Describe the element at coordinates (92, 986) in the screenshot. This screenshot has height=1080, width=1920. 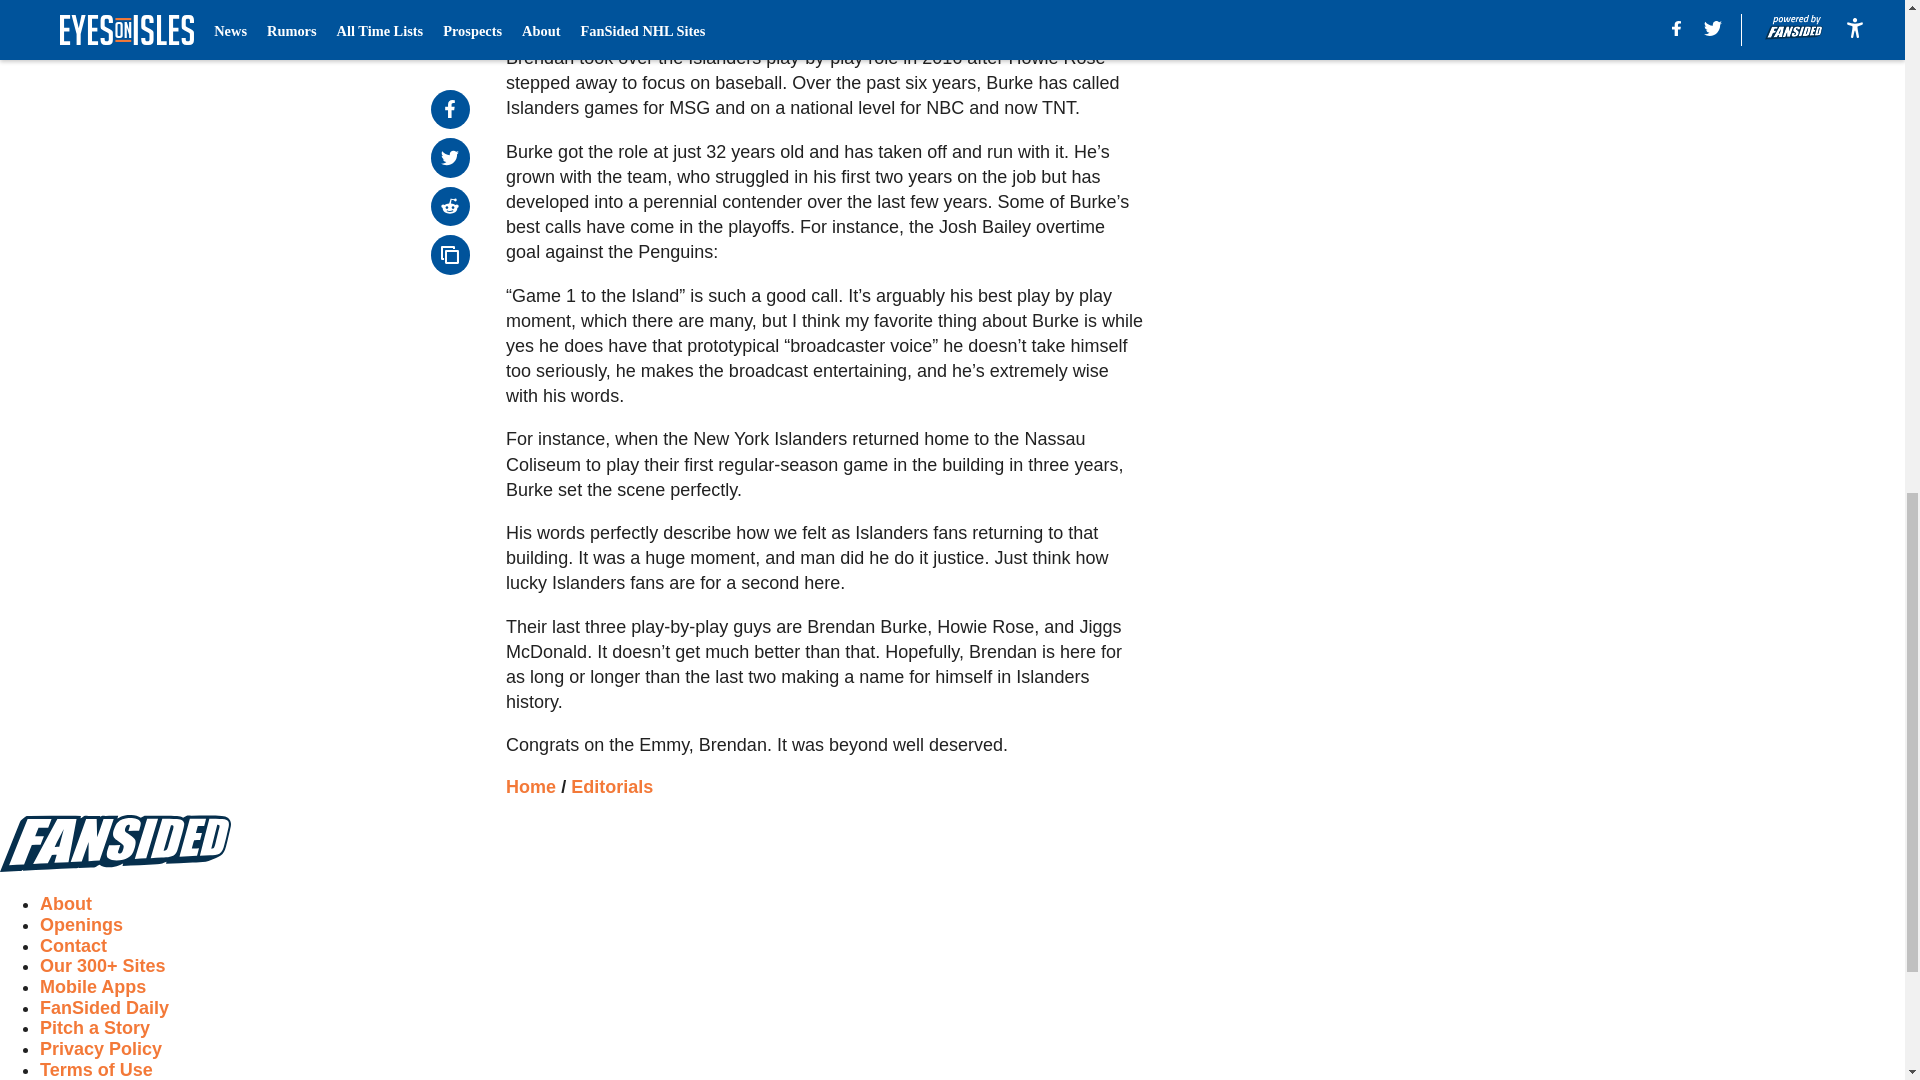
I see `Mobile Apps` at that location.